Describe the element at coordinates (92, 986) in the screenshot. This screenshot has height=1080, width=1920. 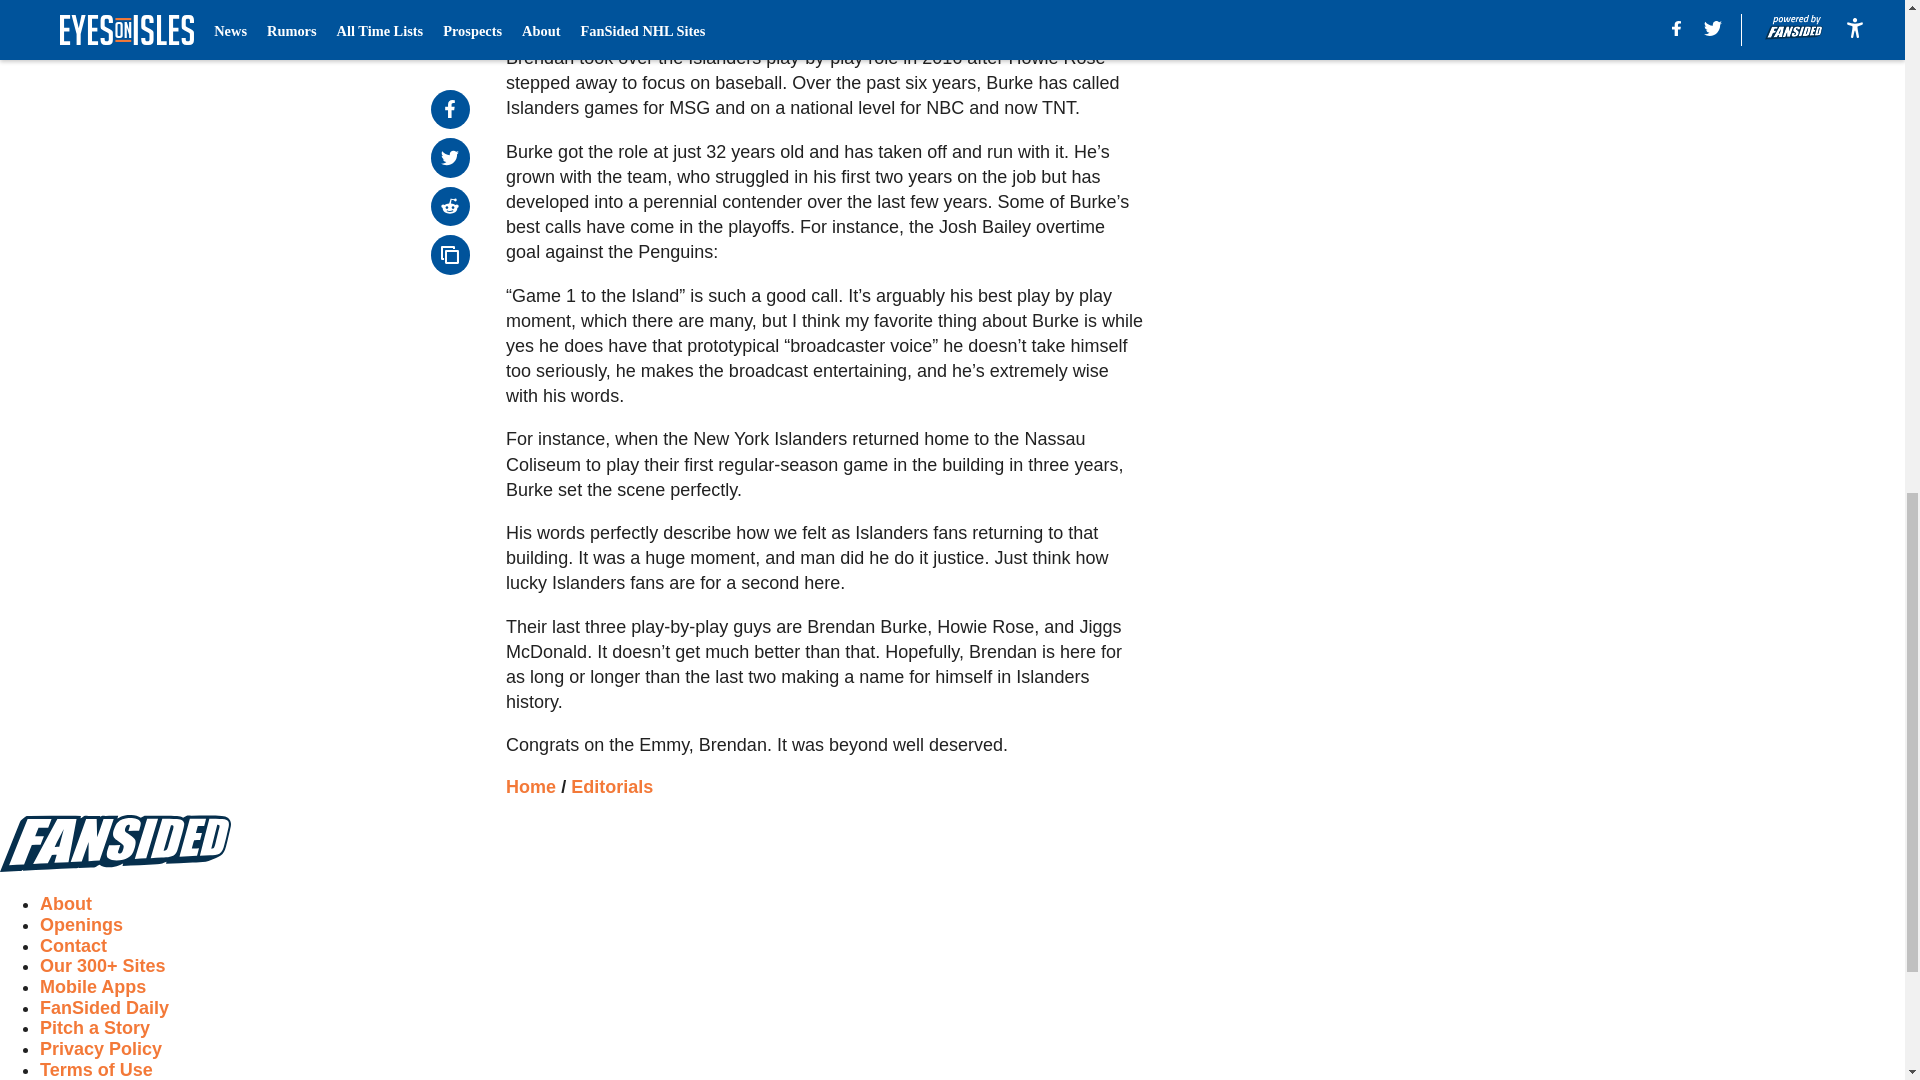
I see `Mobile Apps` at that location.